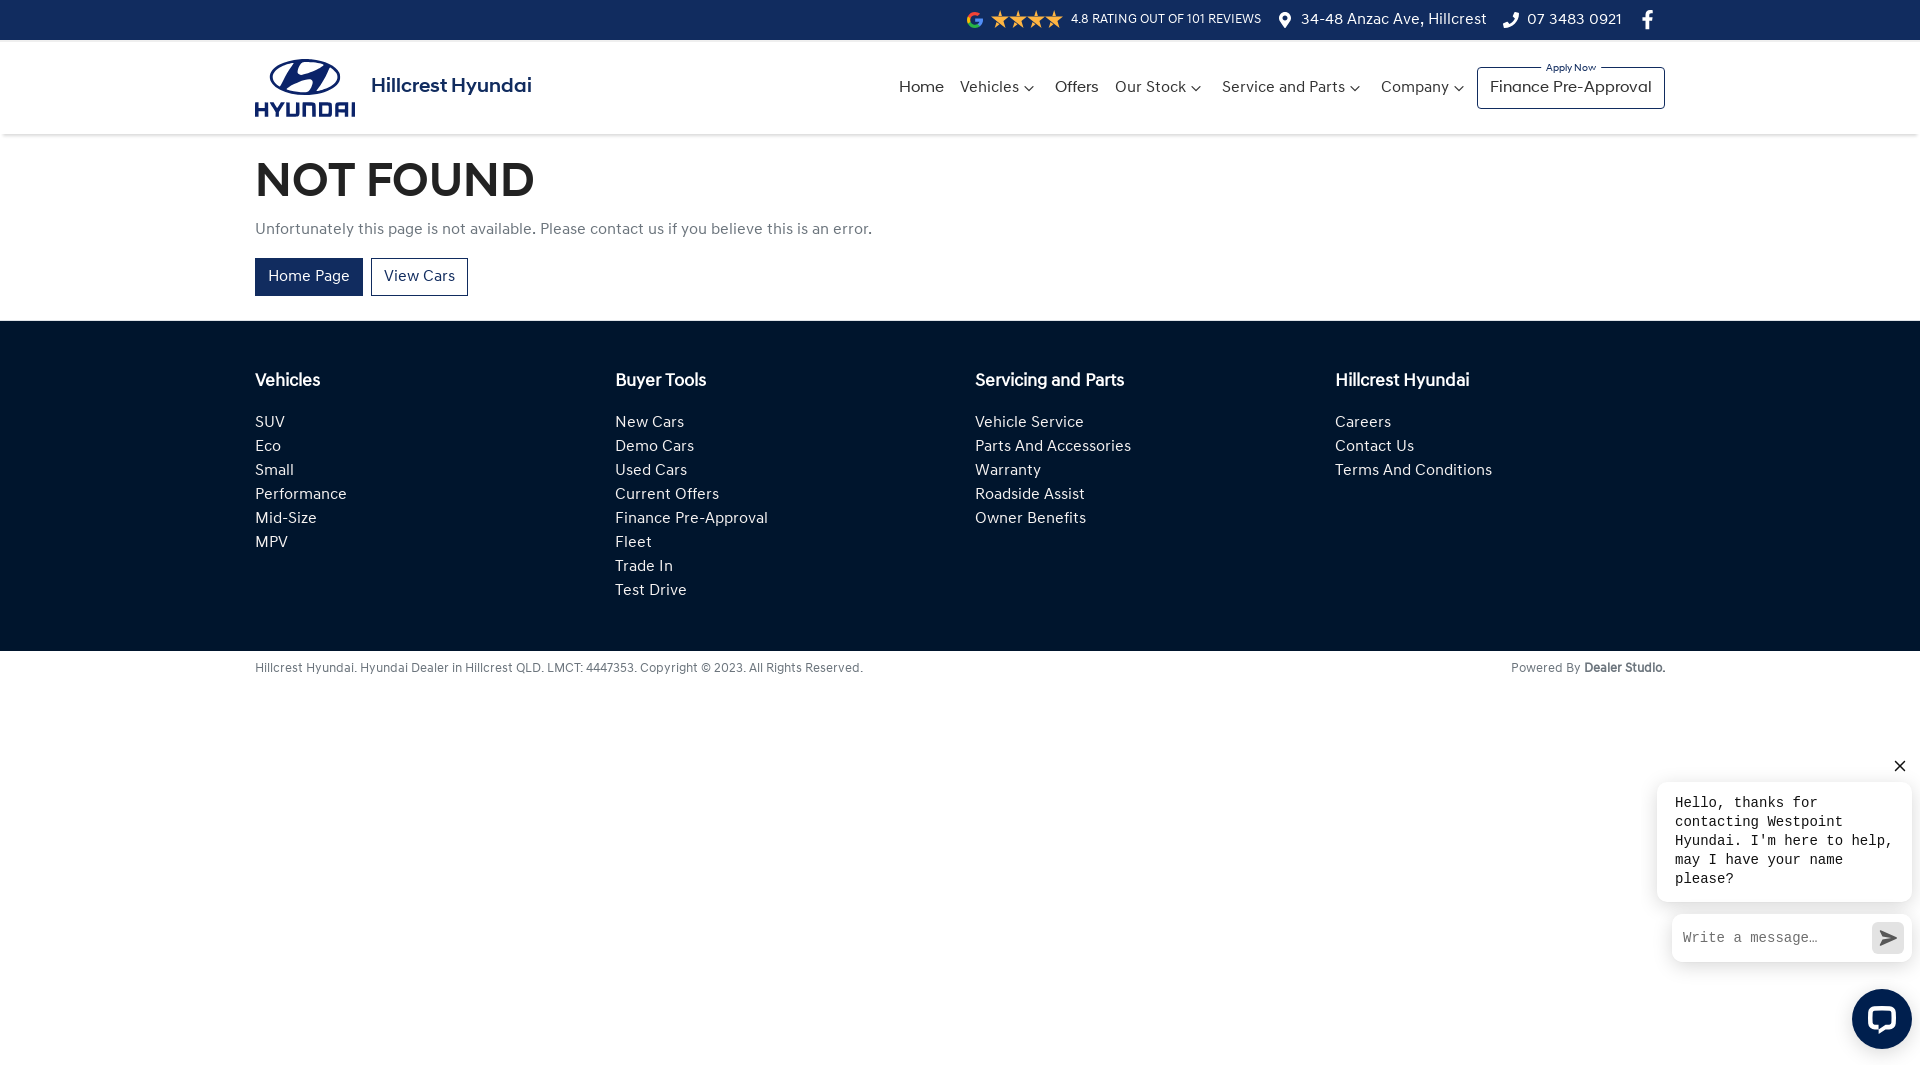  I want to click on 34-48 Anzac Ave, Hillcrest, so click(1394, 20).